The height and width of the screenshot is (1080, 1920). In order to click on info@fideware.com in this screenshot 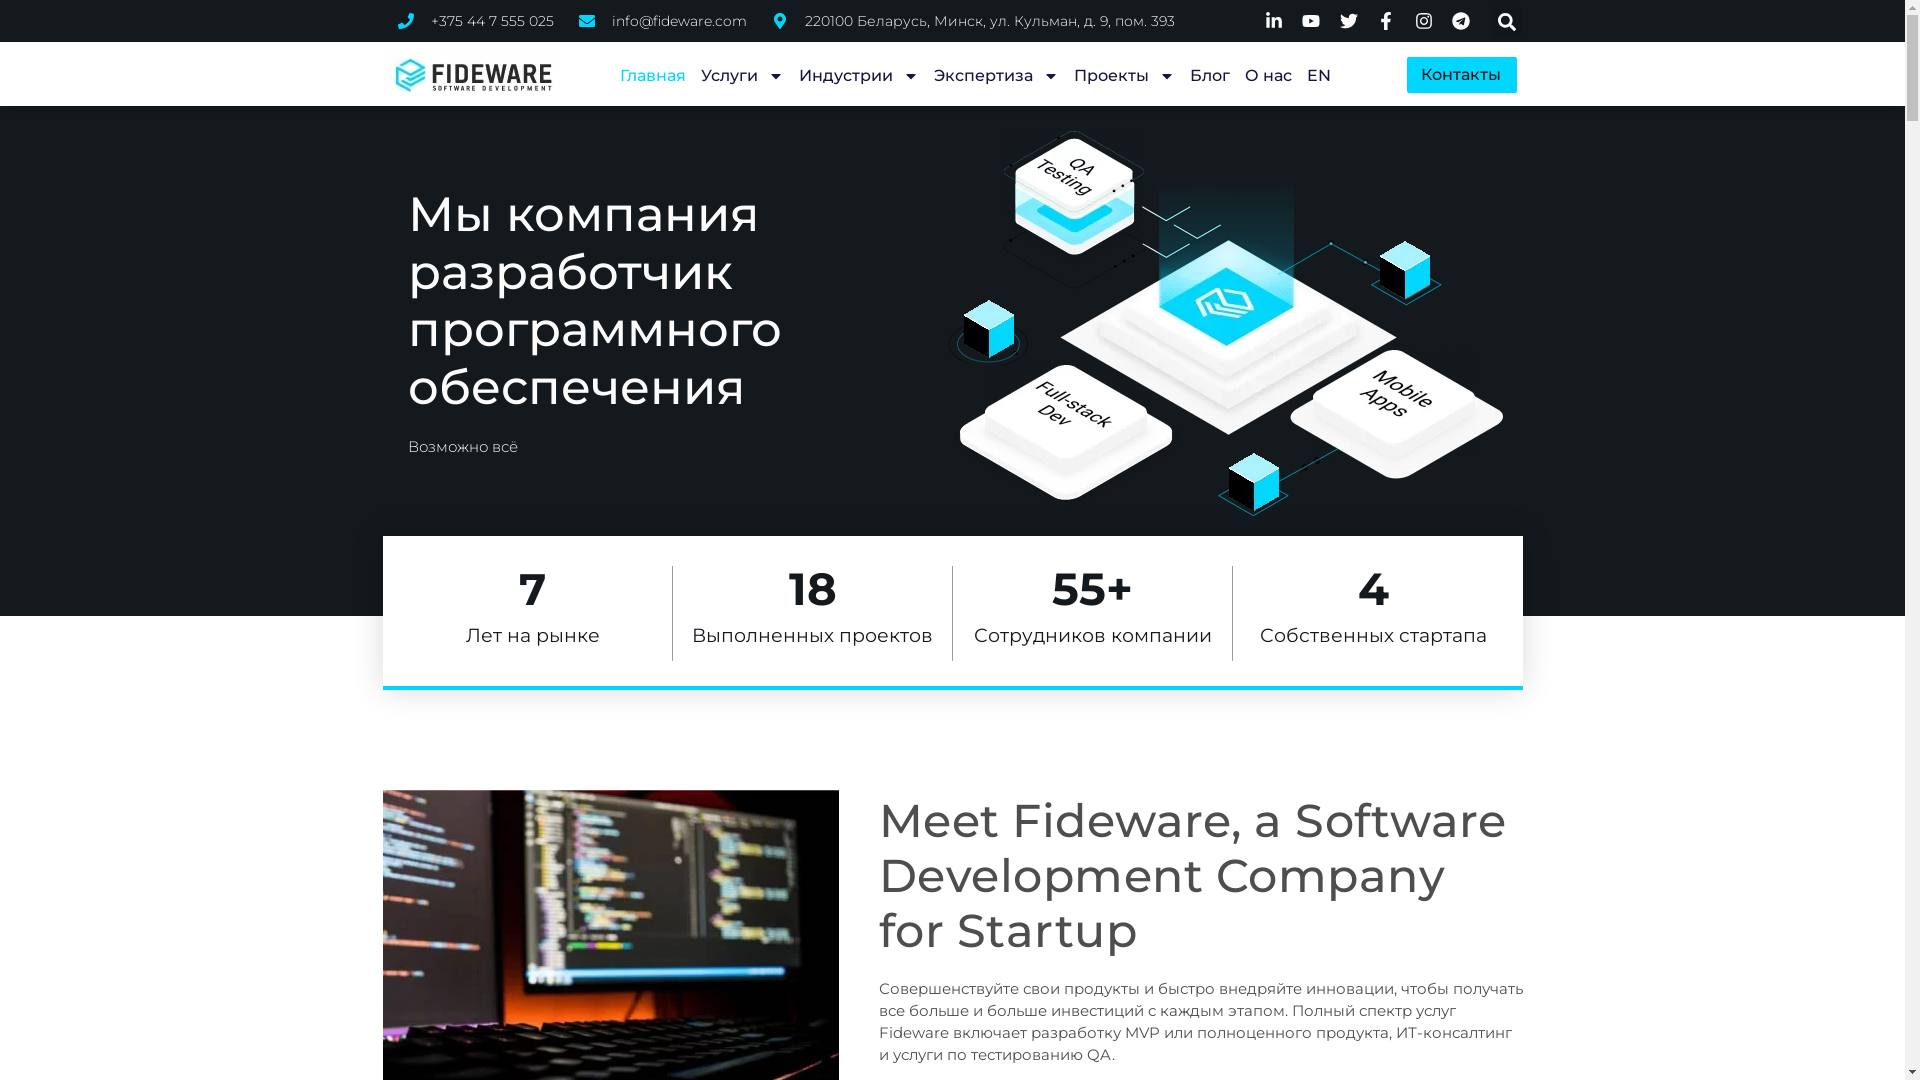, I will do `click(662, 21)`.